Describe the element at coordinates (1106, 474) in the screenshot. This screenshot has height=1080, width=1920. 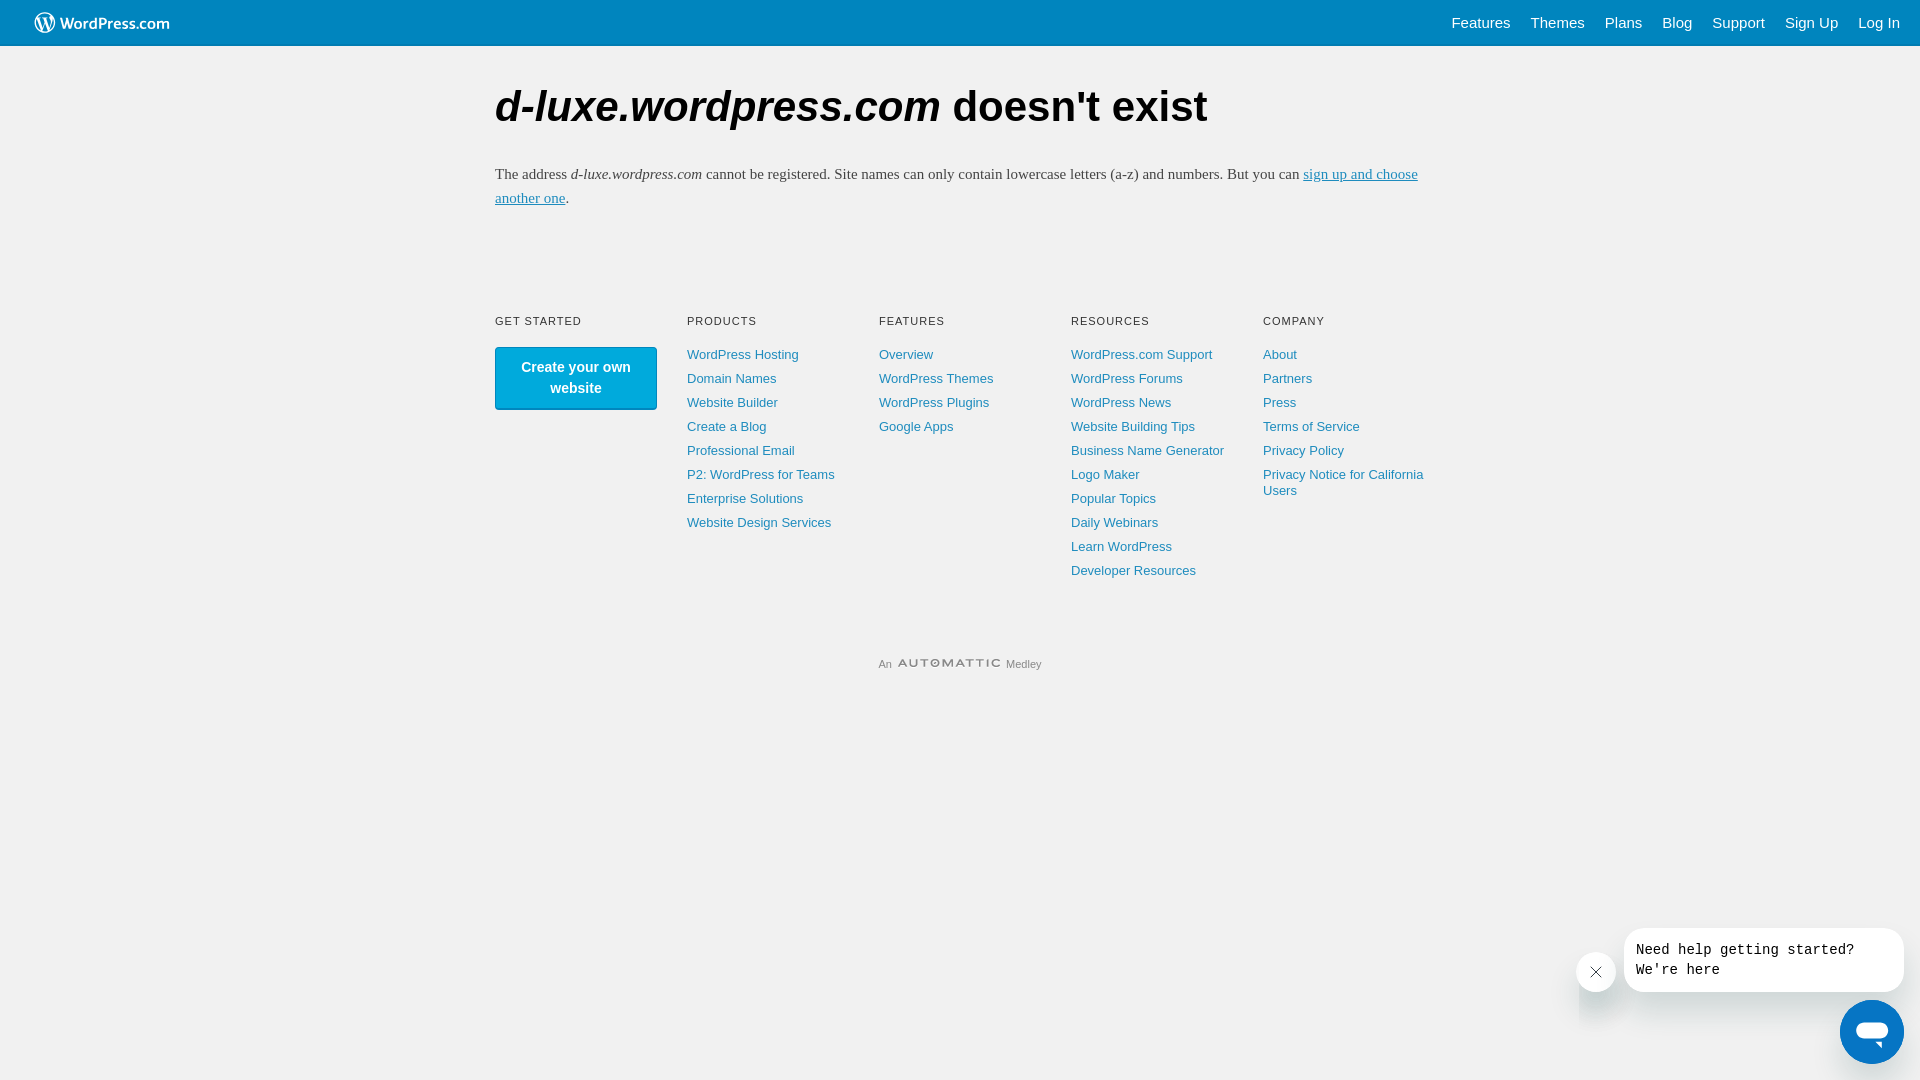
I see `Logo Maker` at that location.